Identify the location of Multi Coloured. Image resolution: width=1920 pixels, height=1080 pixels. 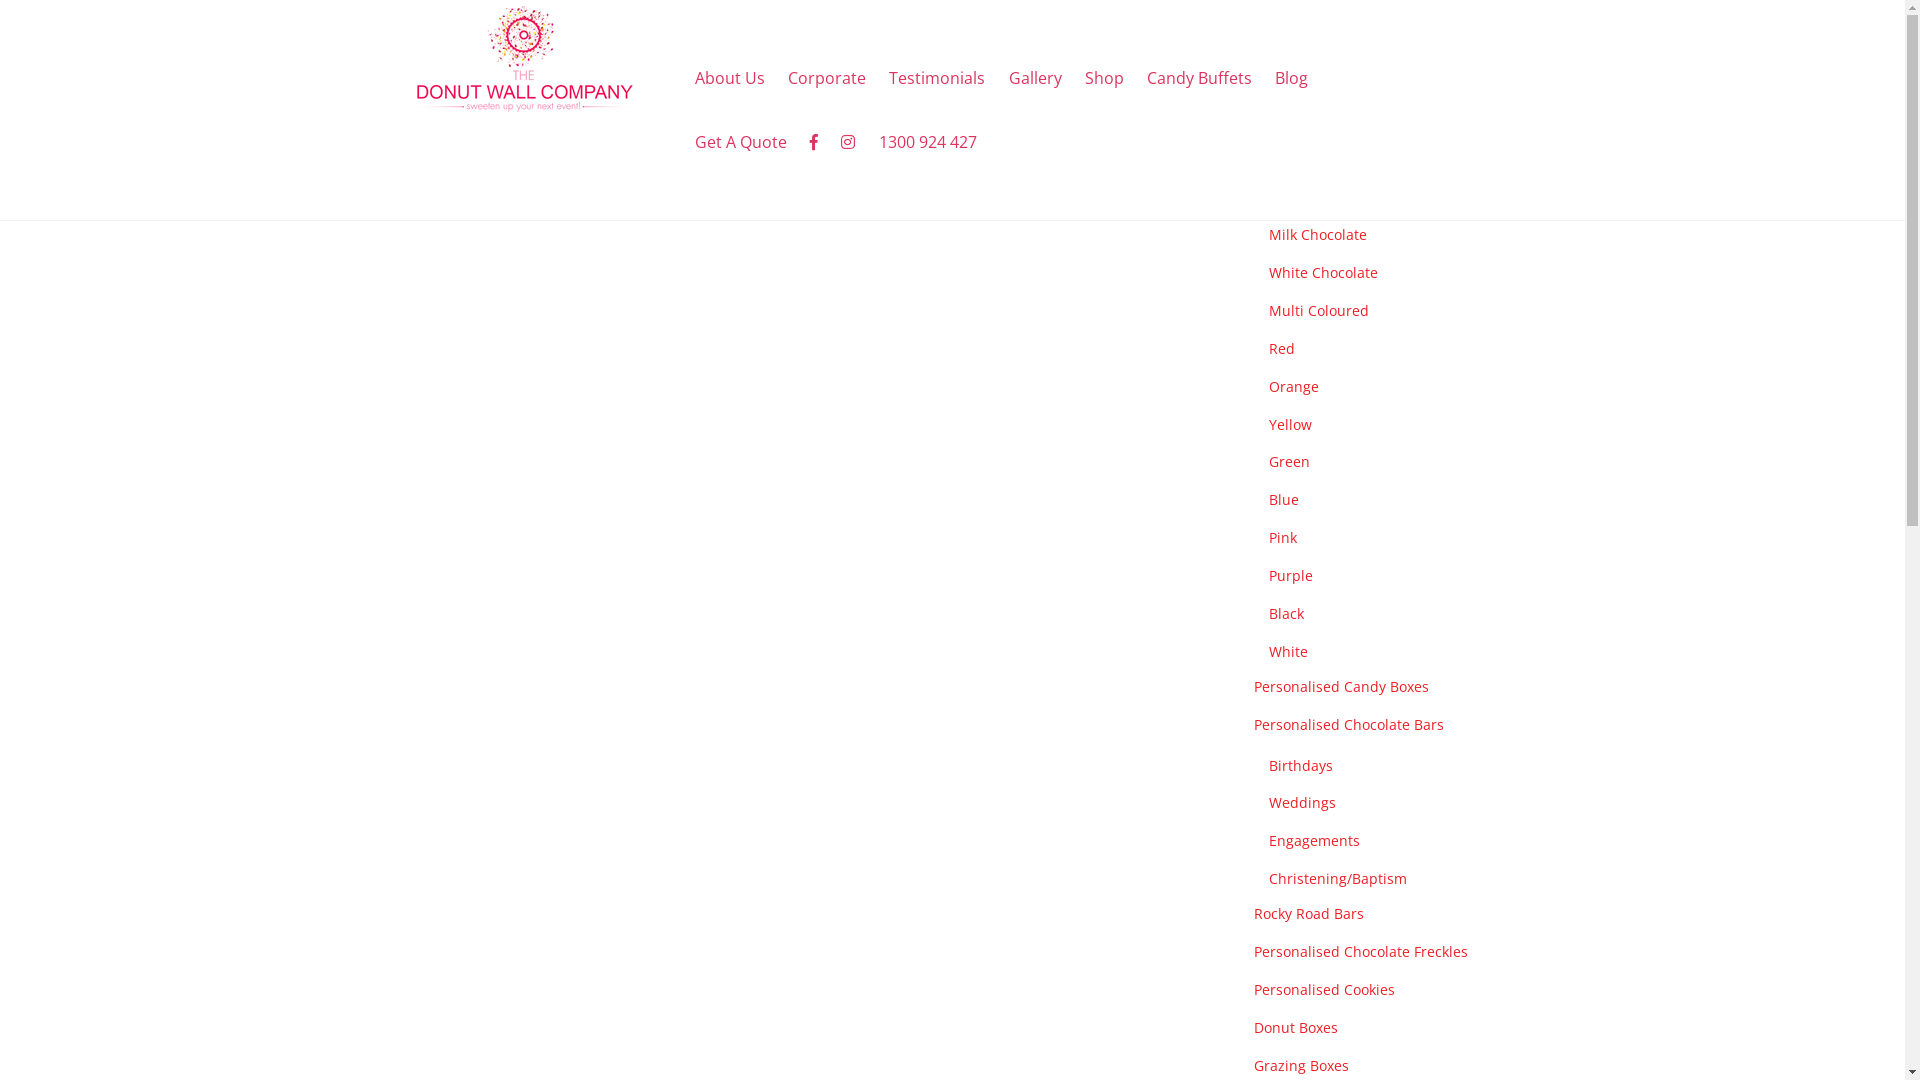
(1318, 310).